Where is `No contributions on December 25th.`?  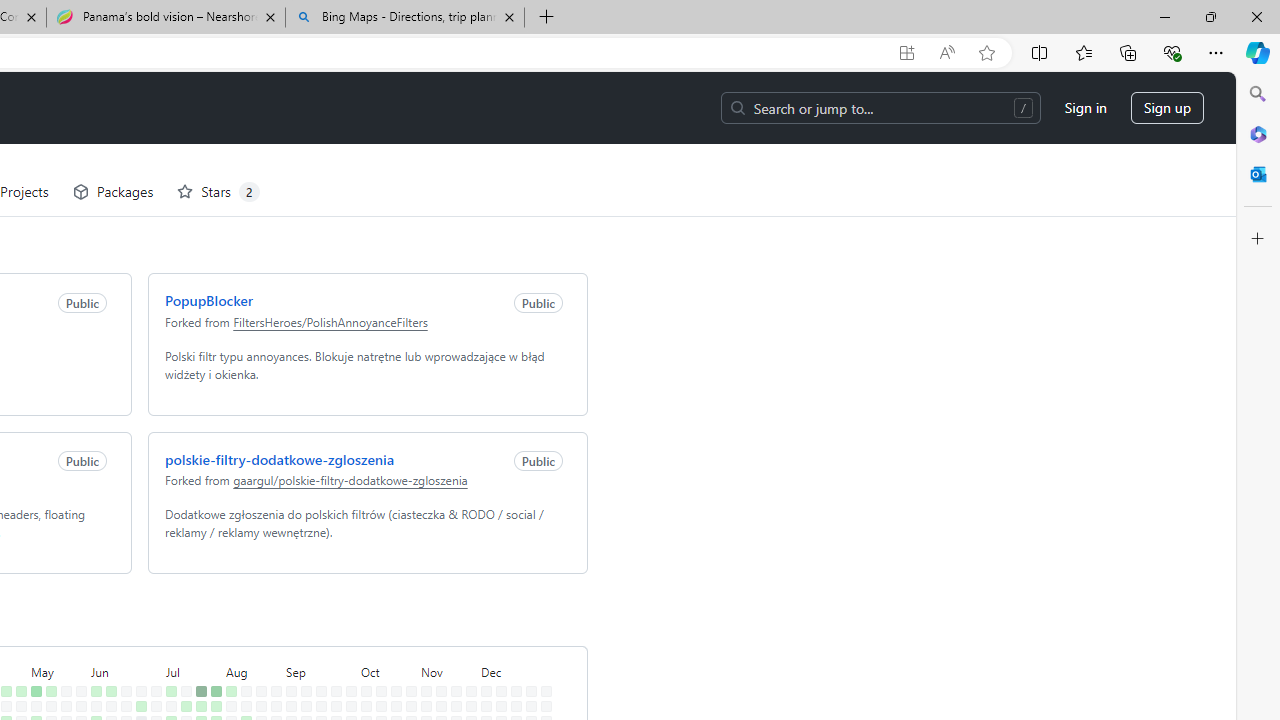 No contributions on December 25th. is located at coordinates (527, 664).